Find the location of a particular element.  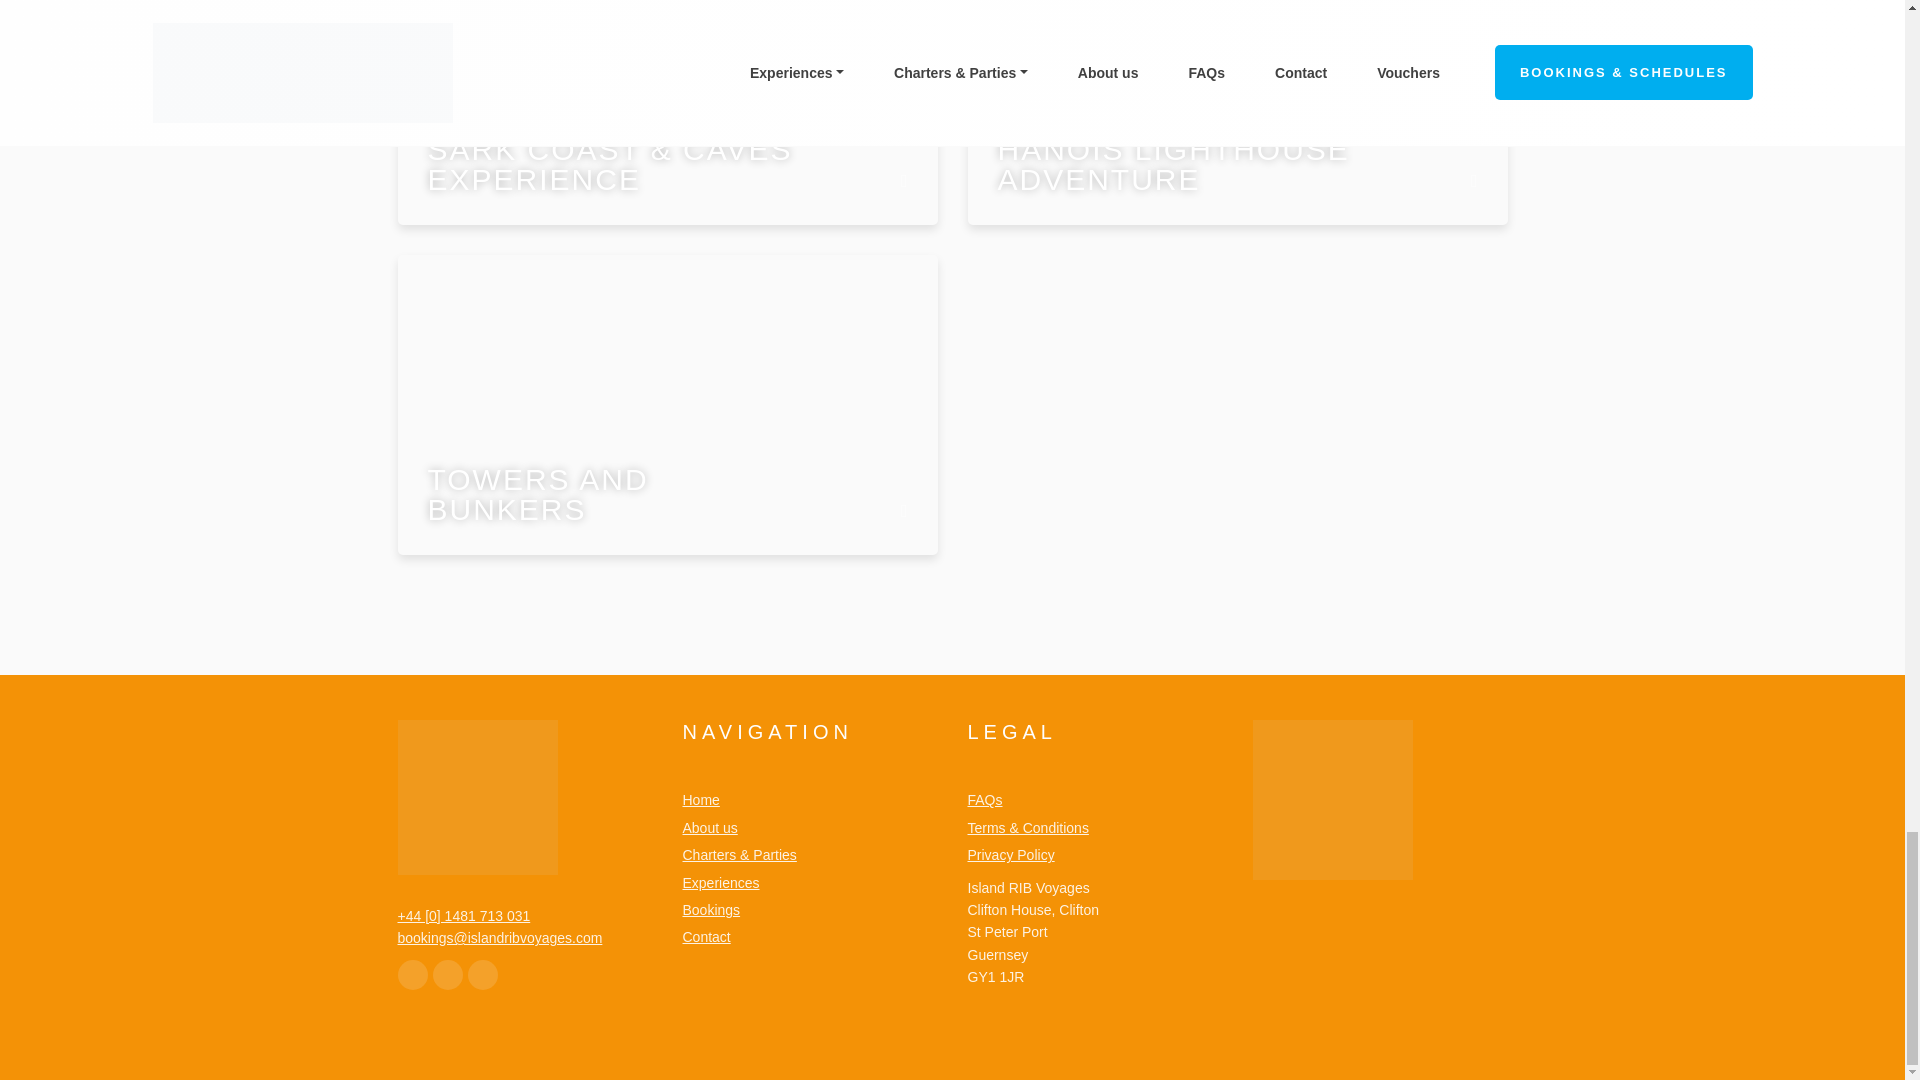

About us is located at coordinates (709, 828).